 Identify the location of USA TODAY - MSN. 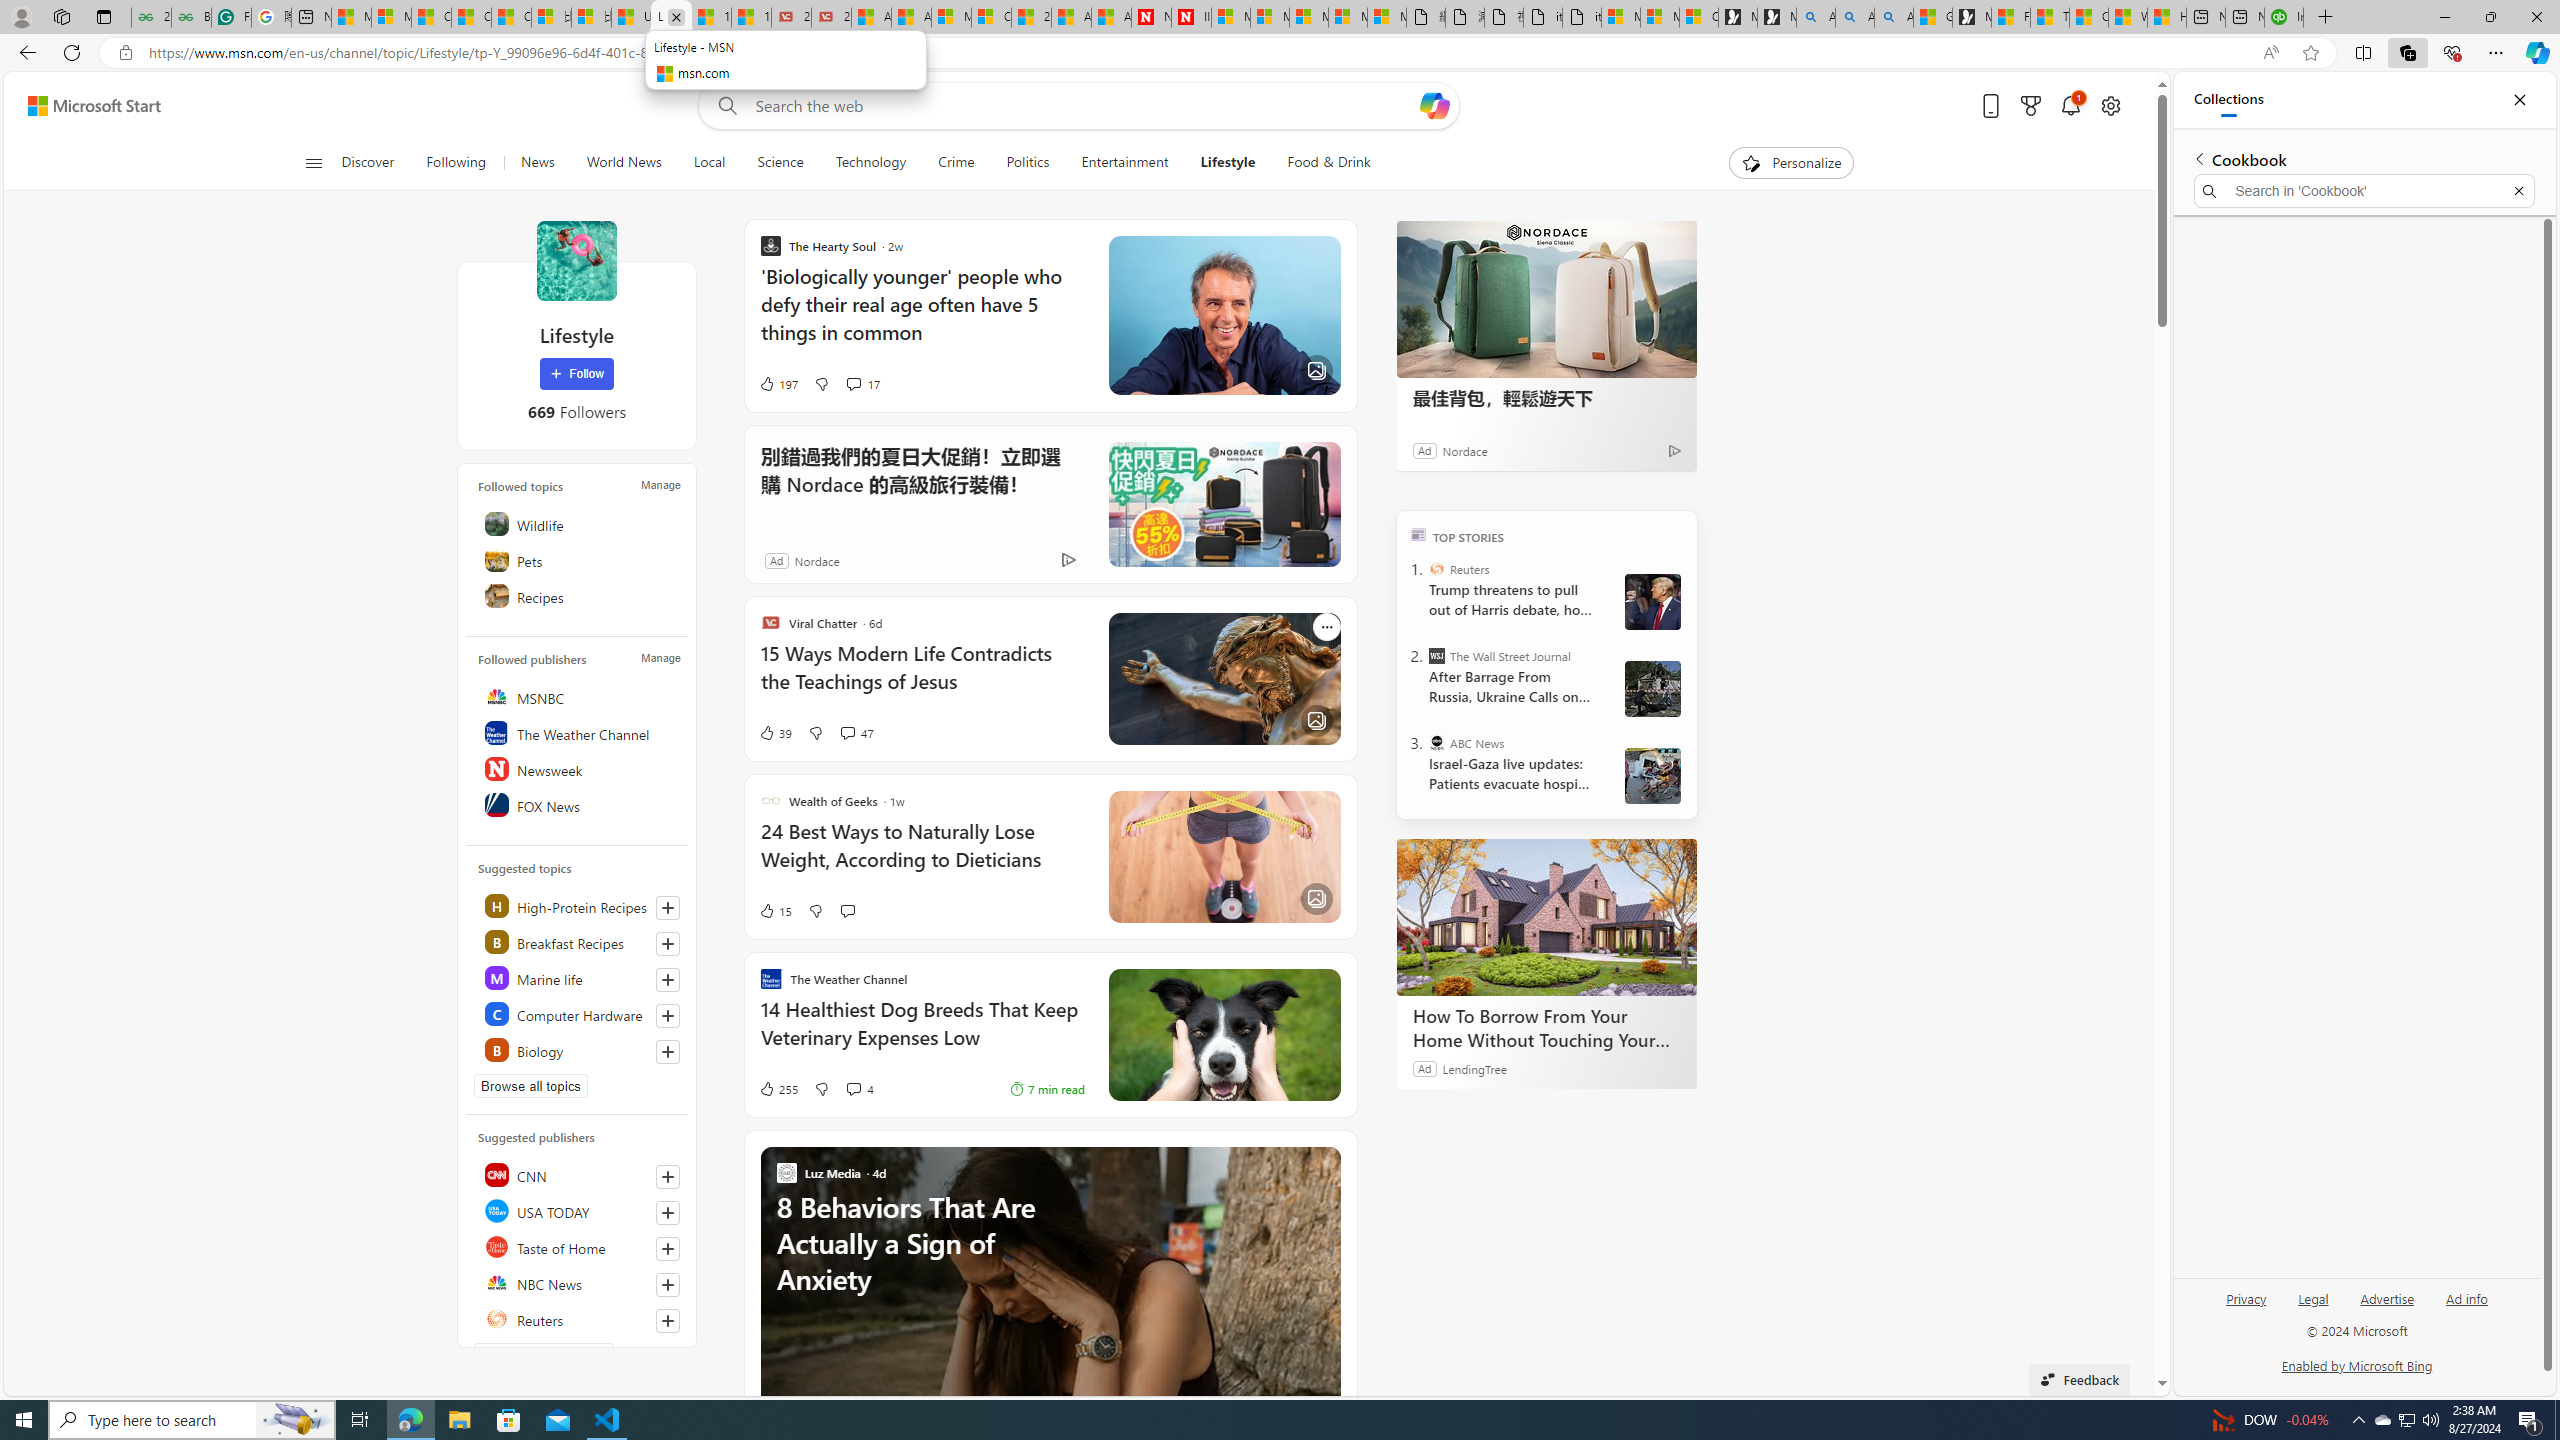
(632, 17).